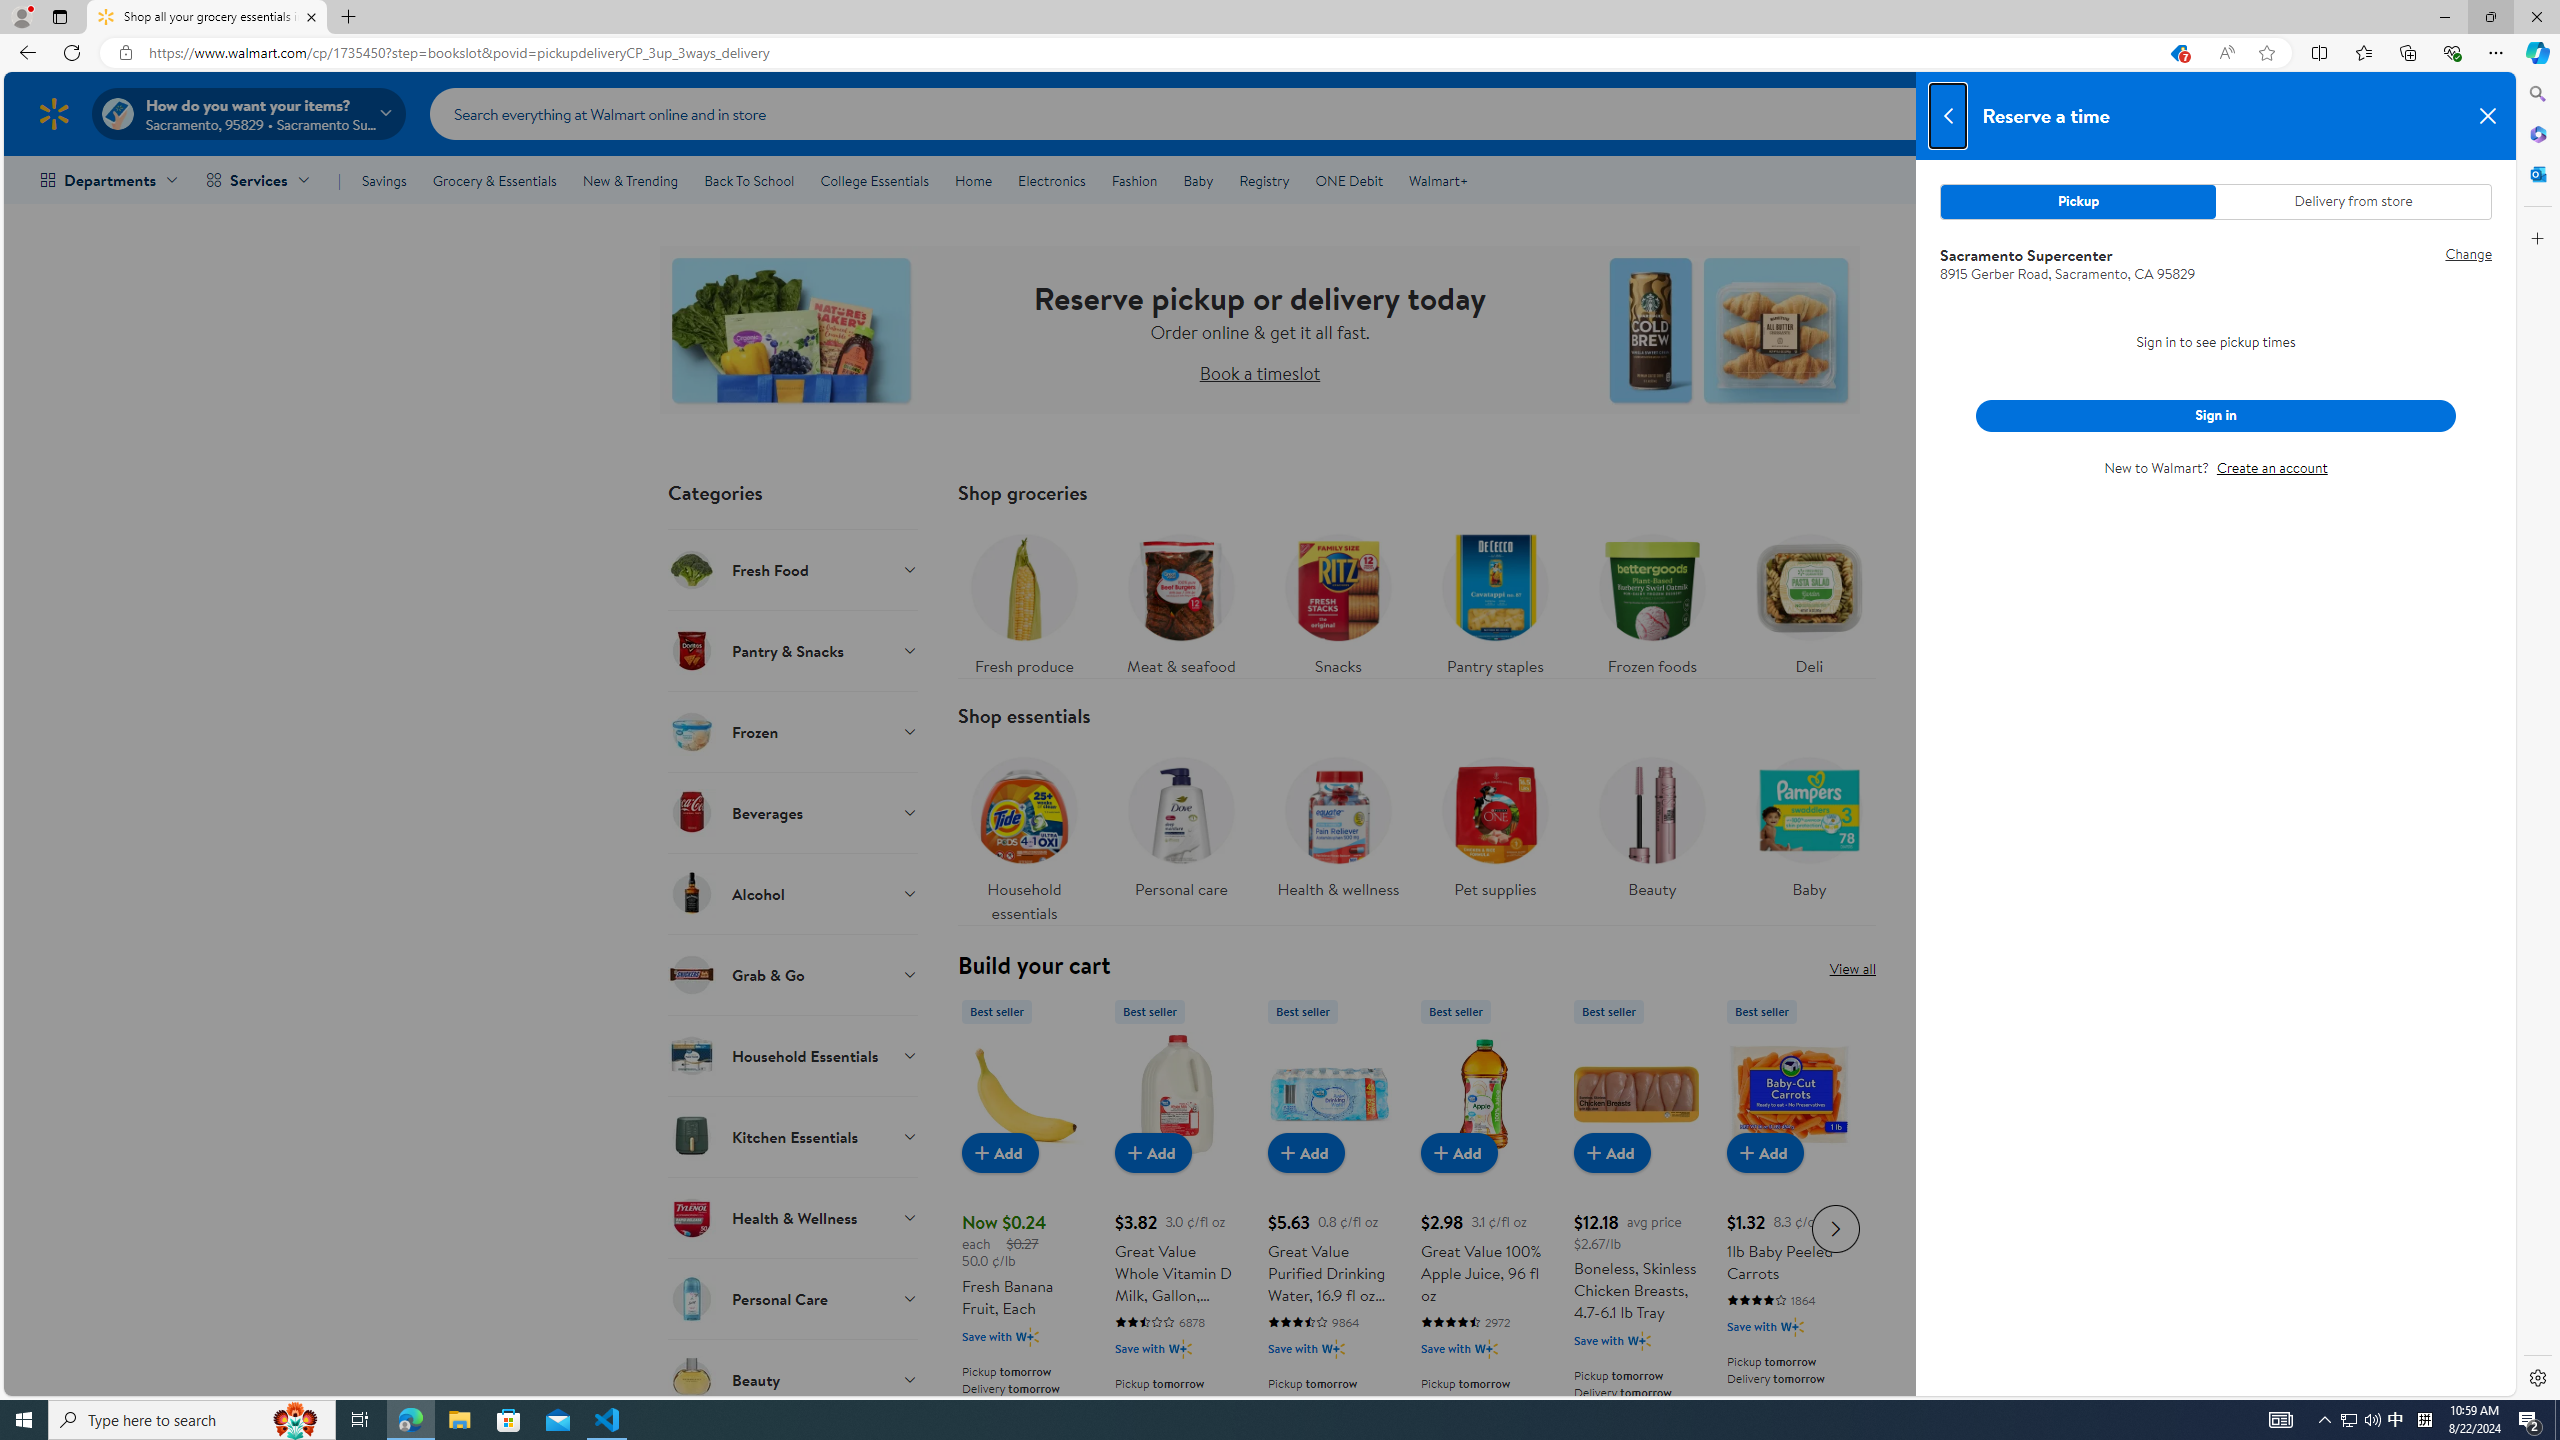  Describe the element at coordinates (794, 893) in the screenshot. I see `Alcohol` at that location.